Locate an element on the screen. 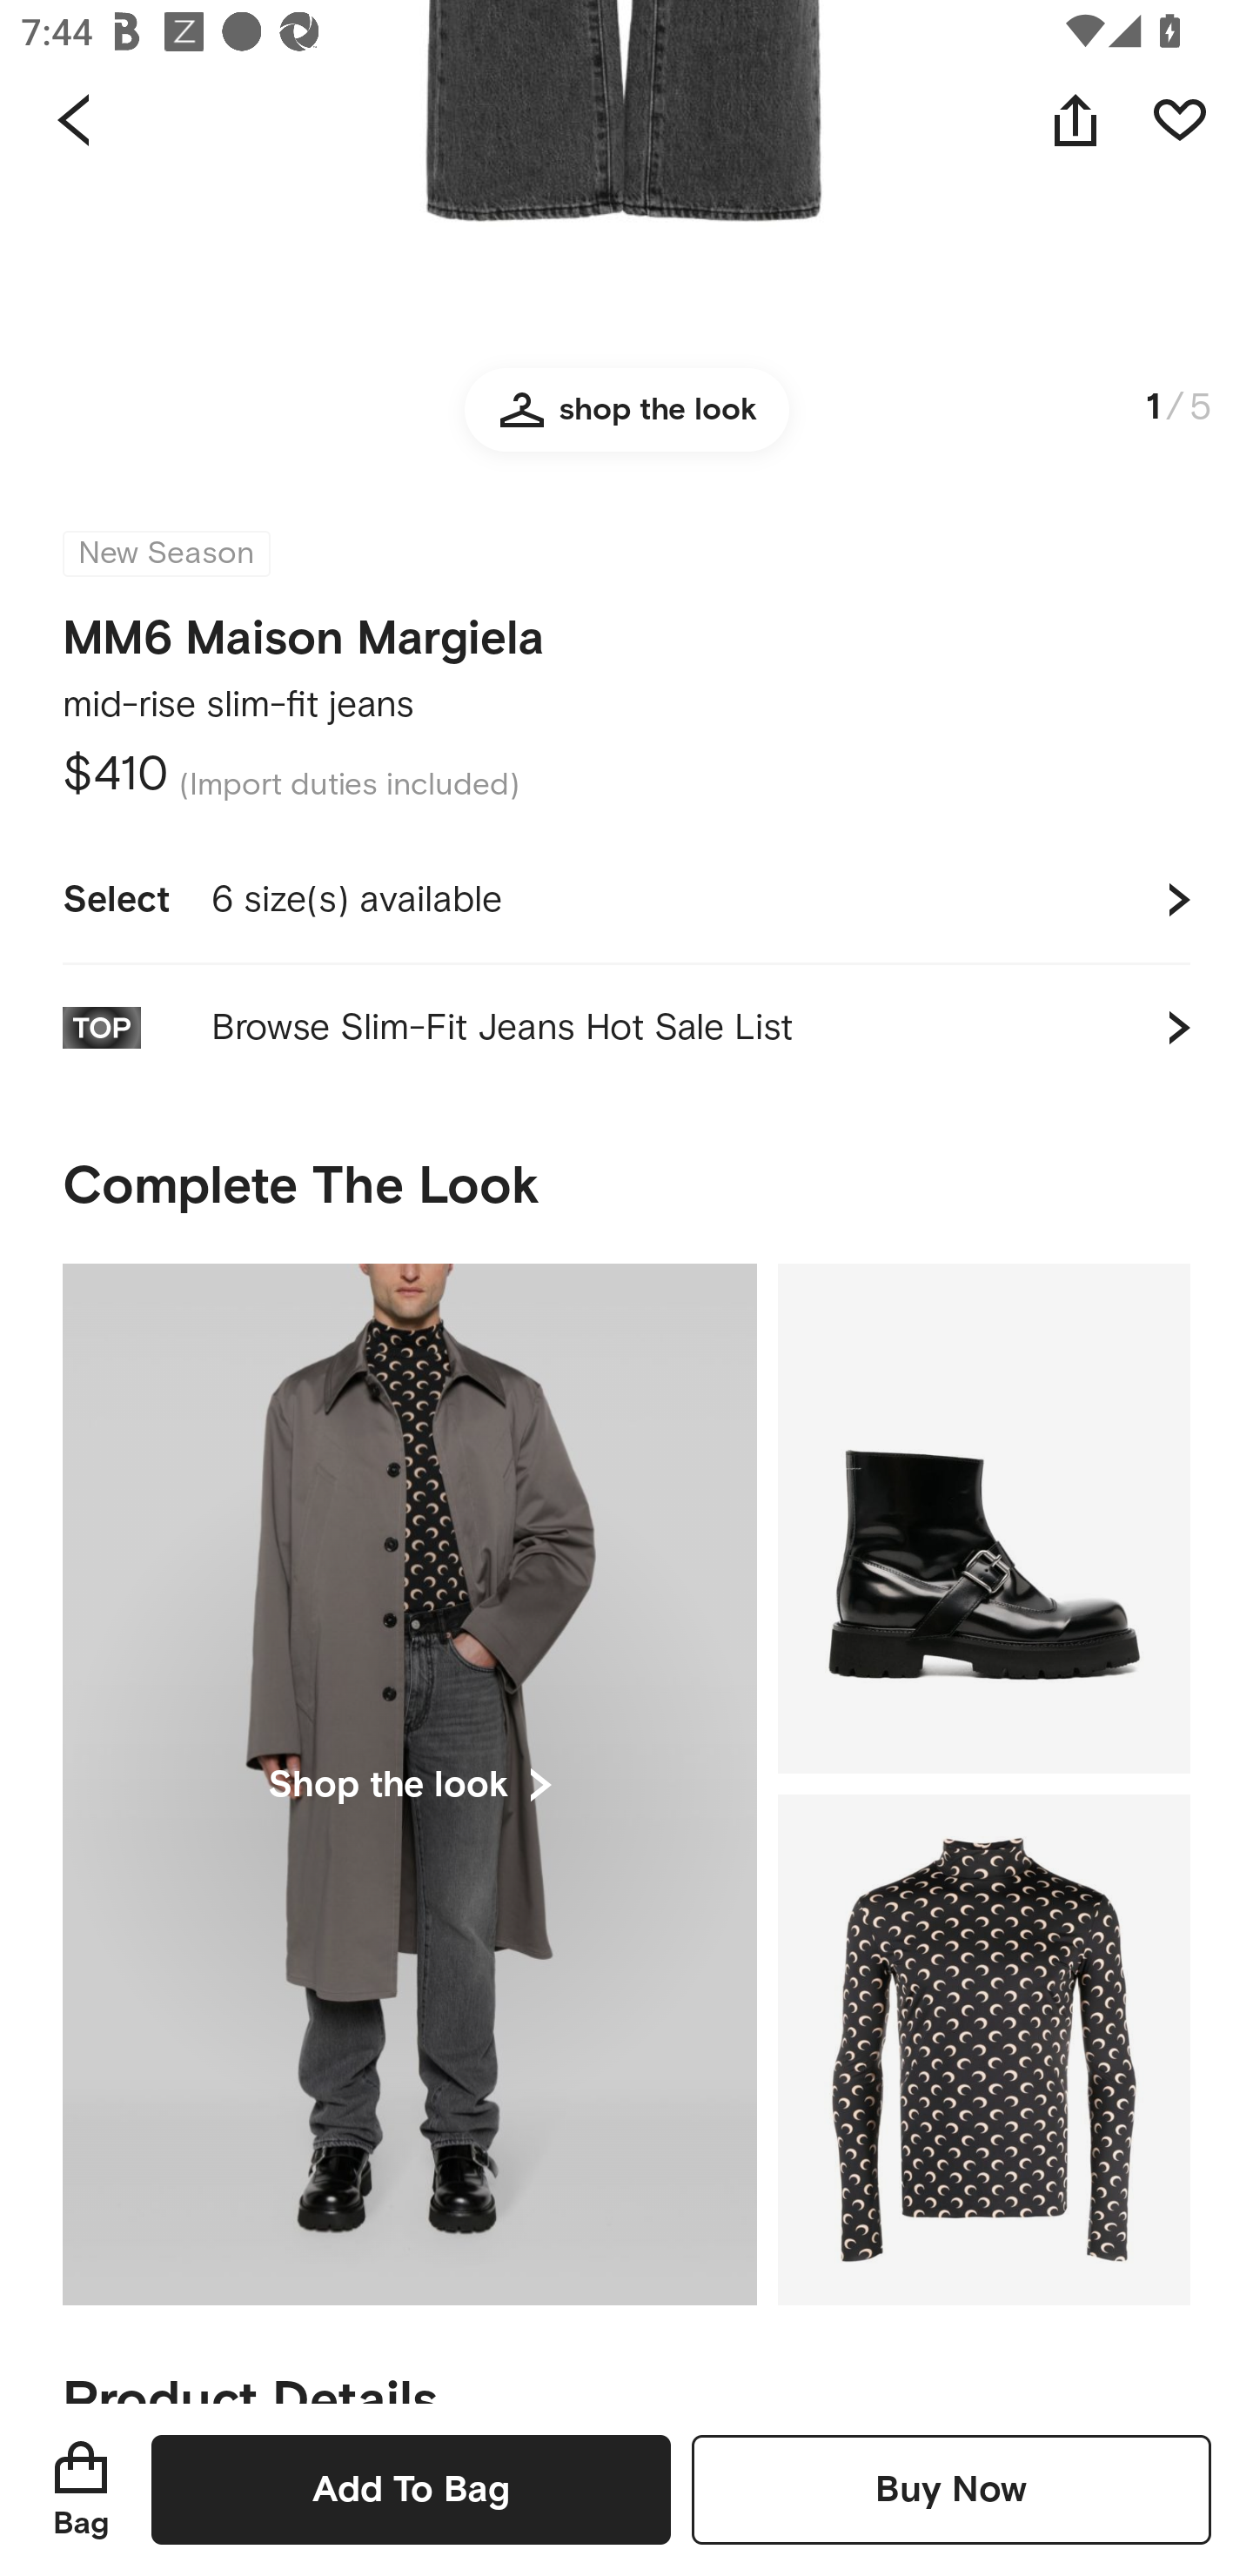  Browse Slim-Fit Jeans Hot Sale List is located at coordinates (626, 1028).